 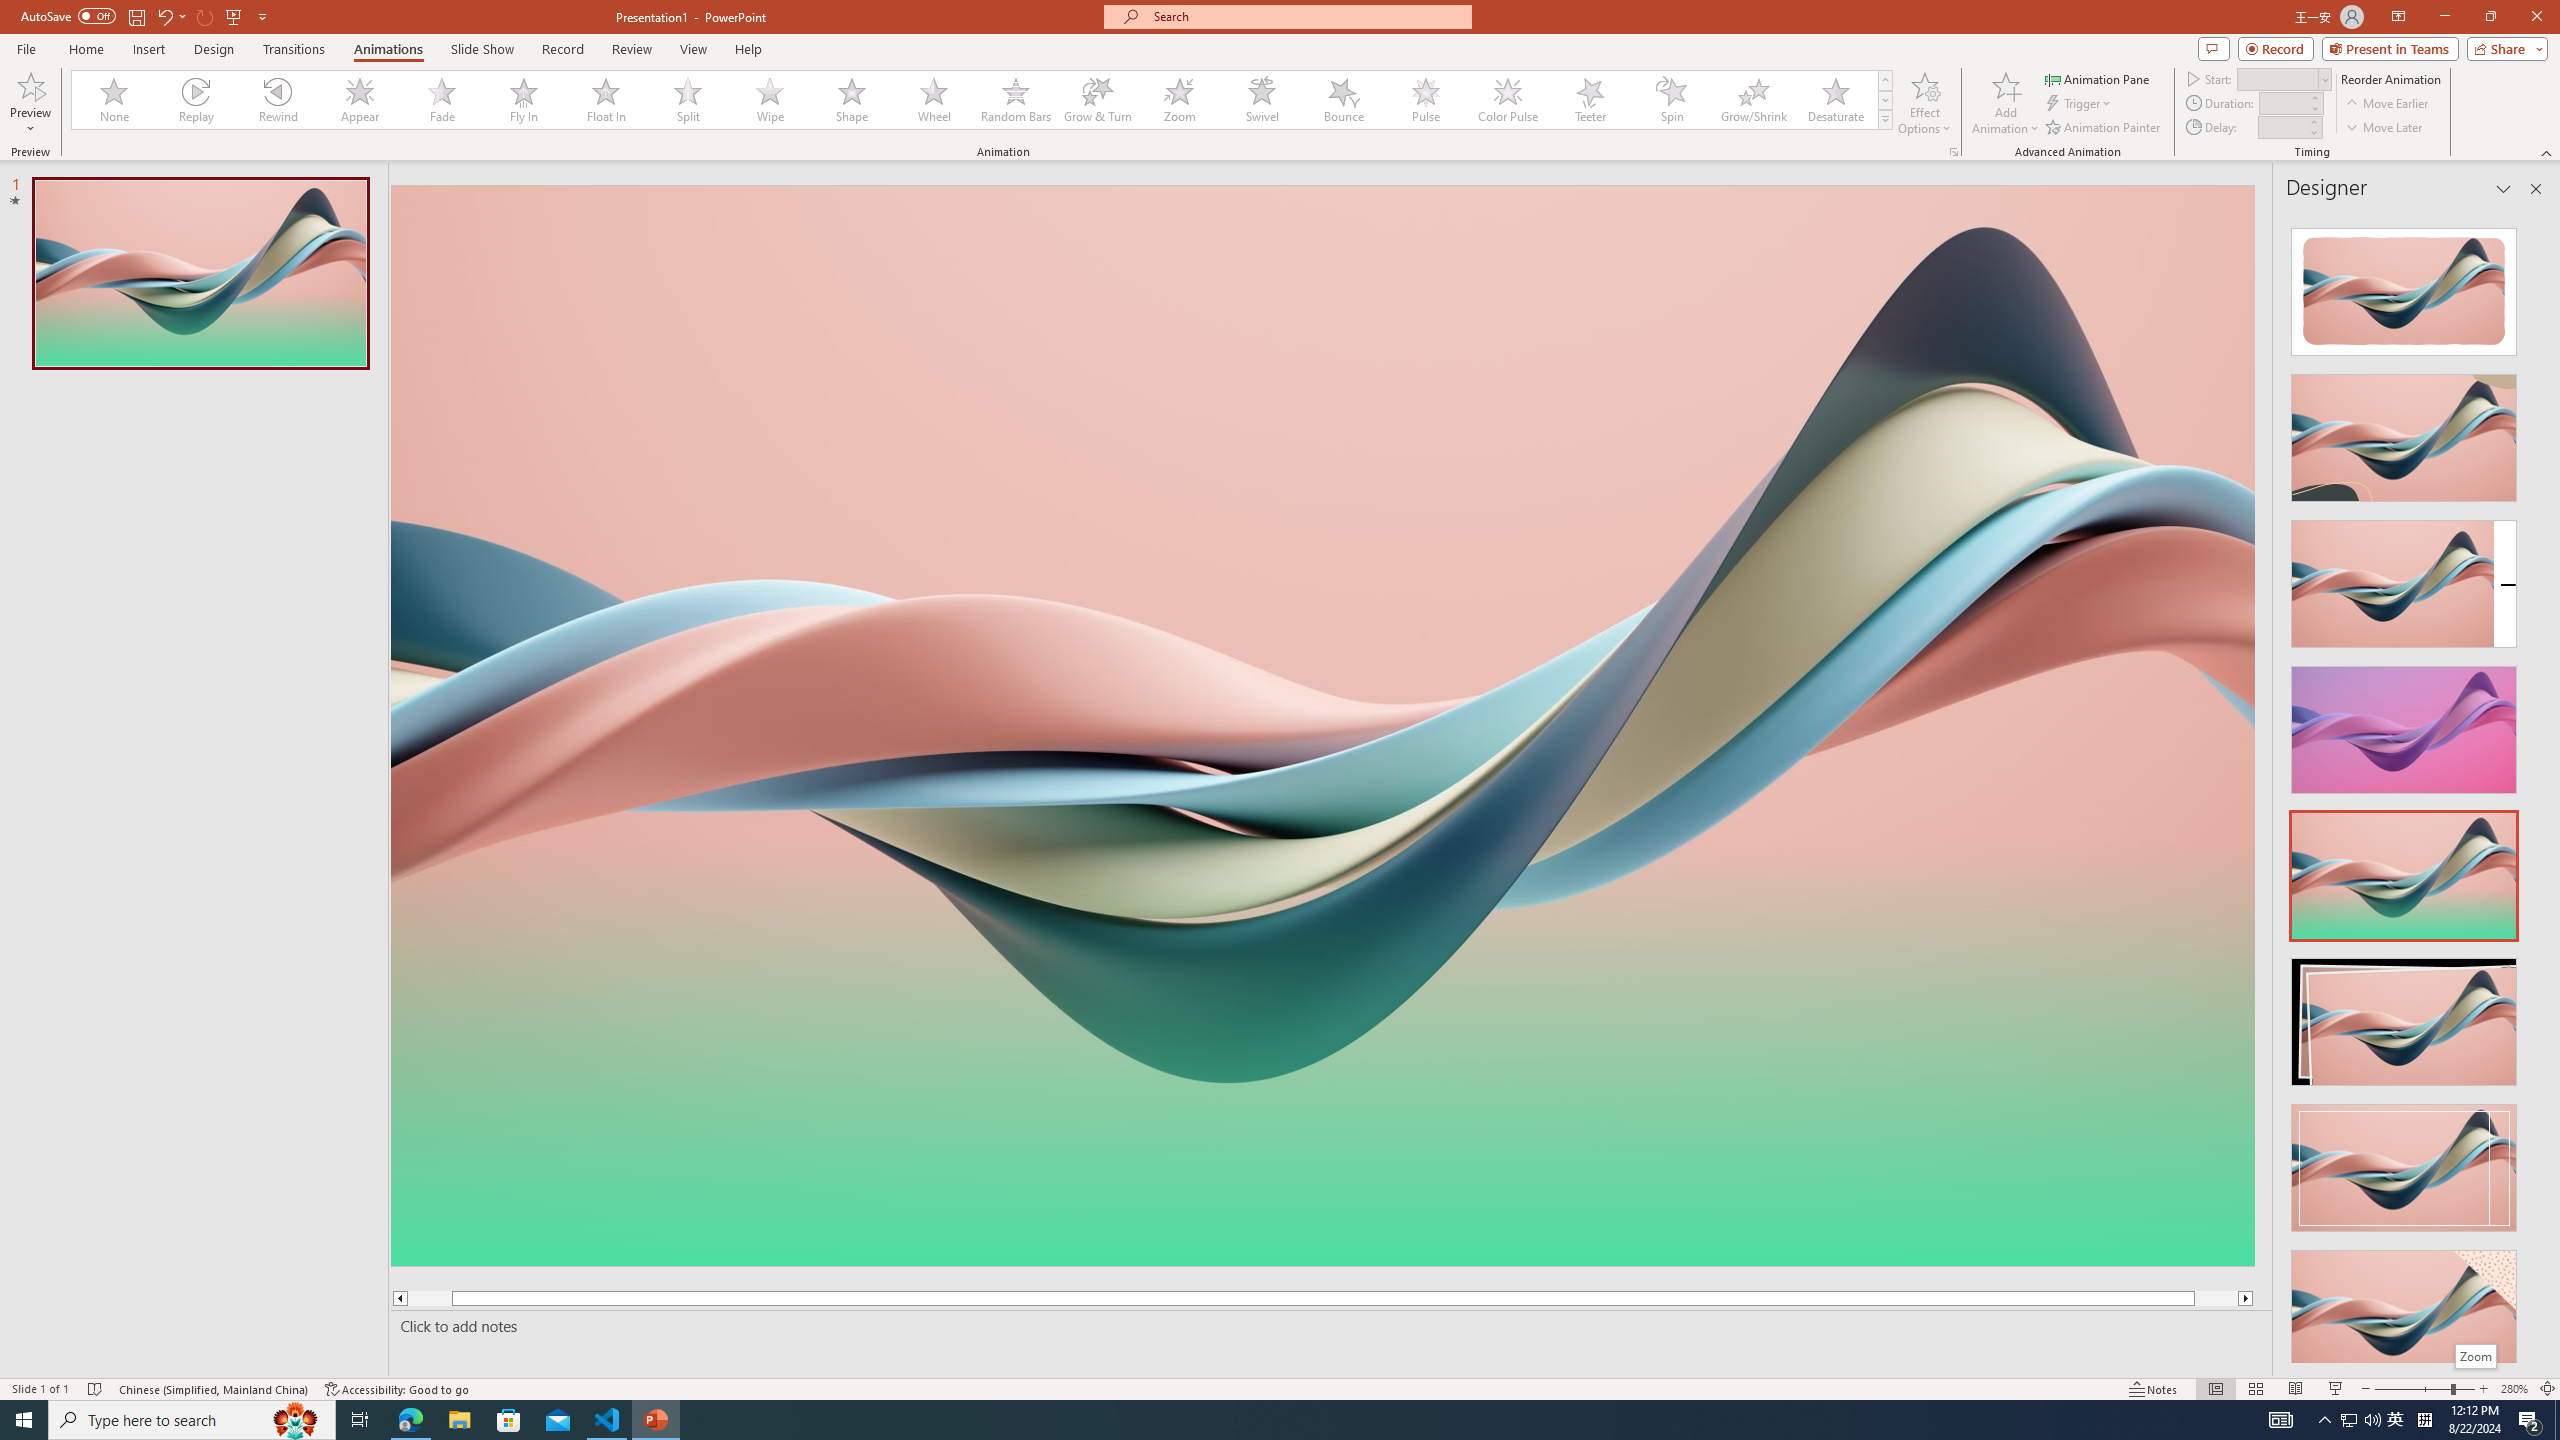 I want to click on Recommended Design: Design Idea, so click(x=2404, y=286).